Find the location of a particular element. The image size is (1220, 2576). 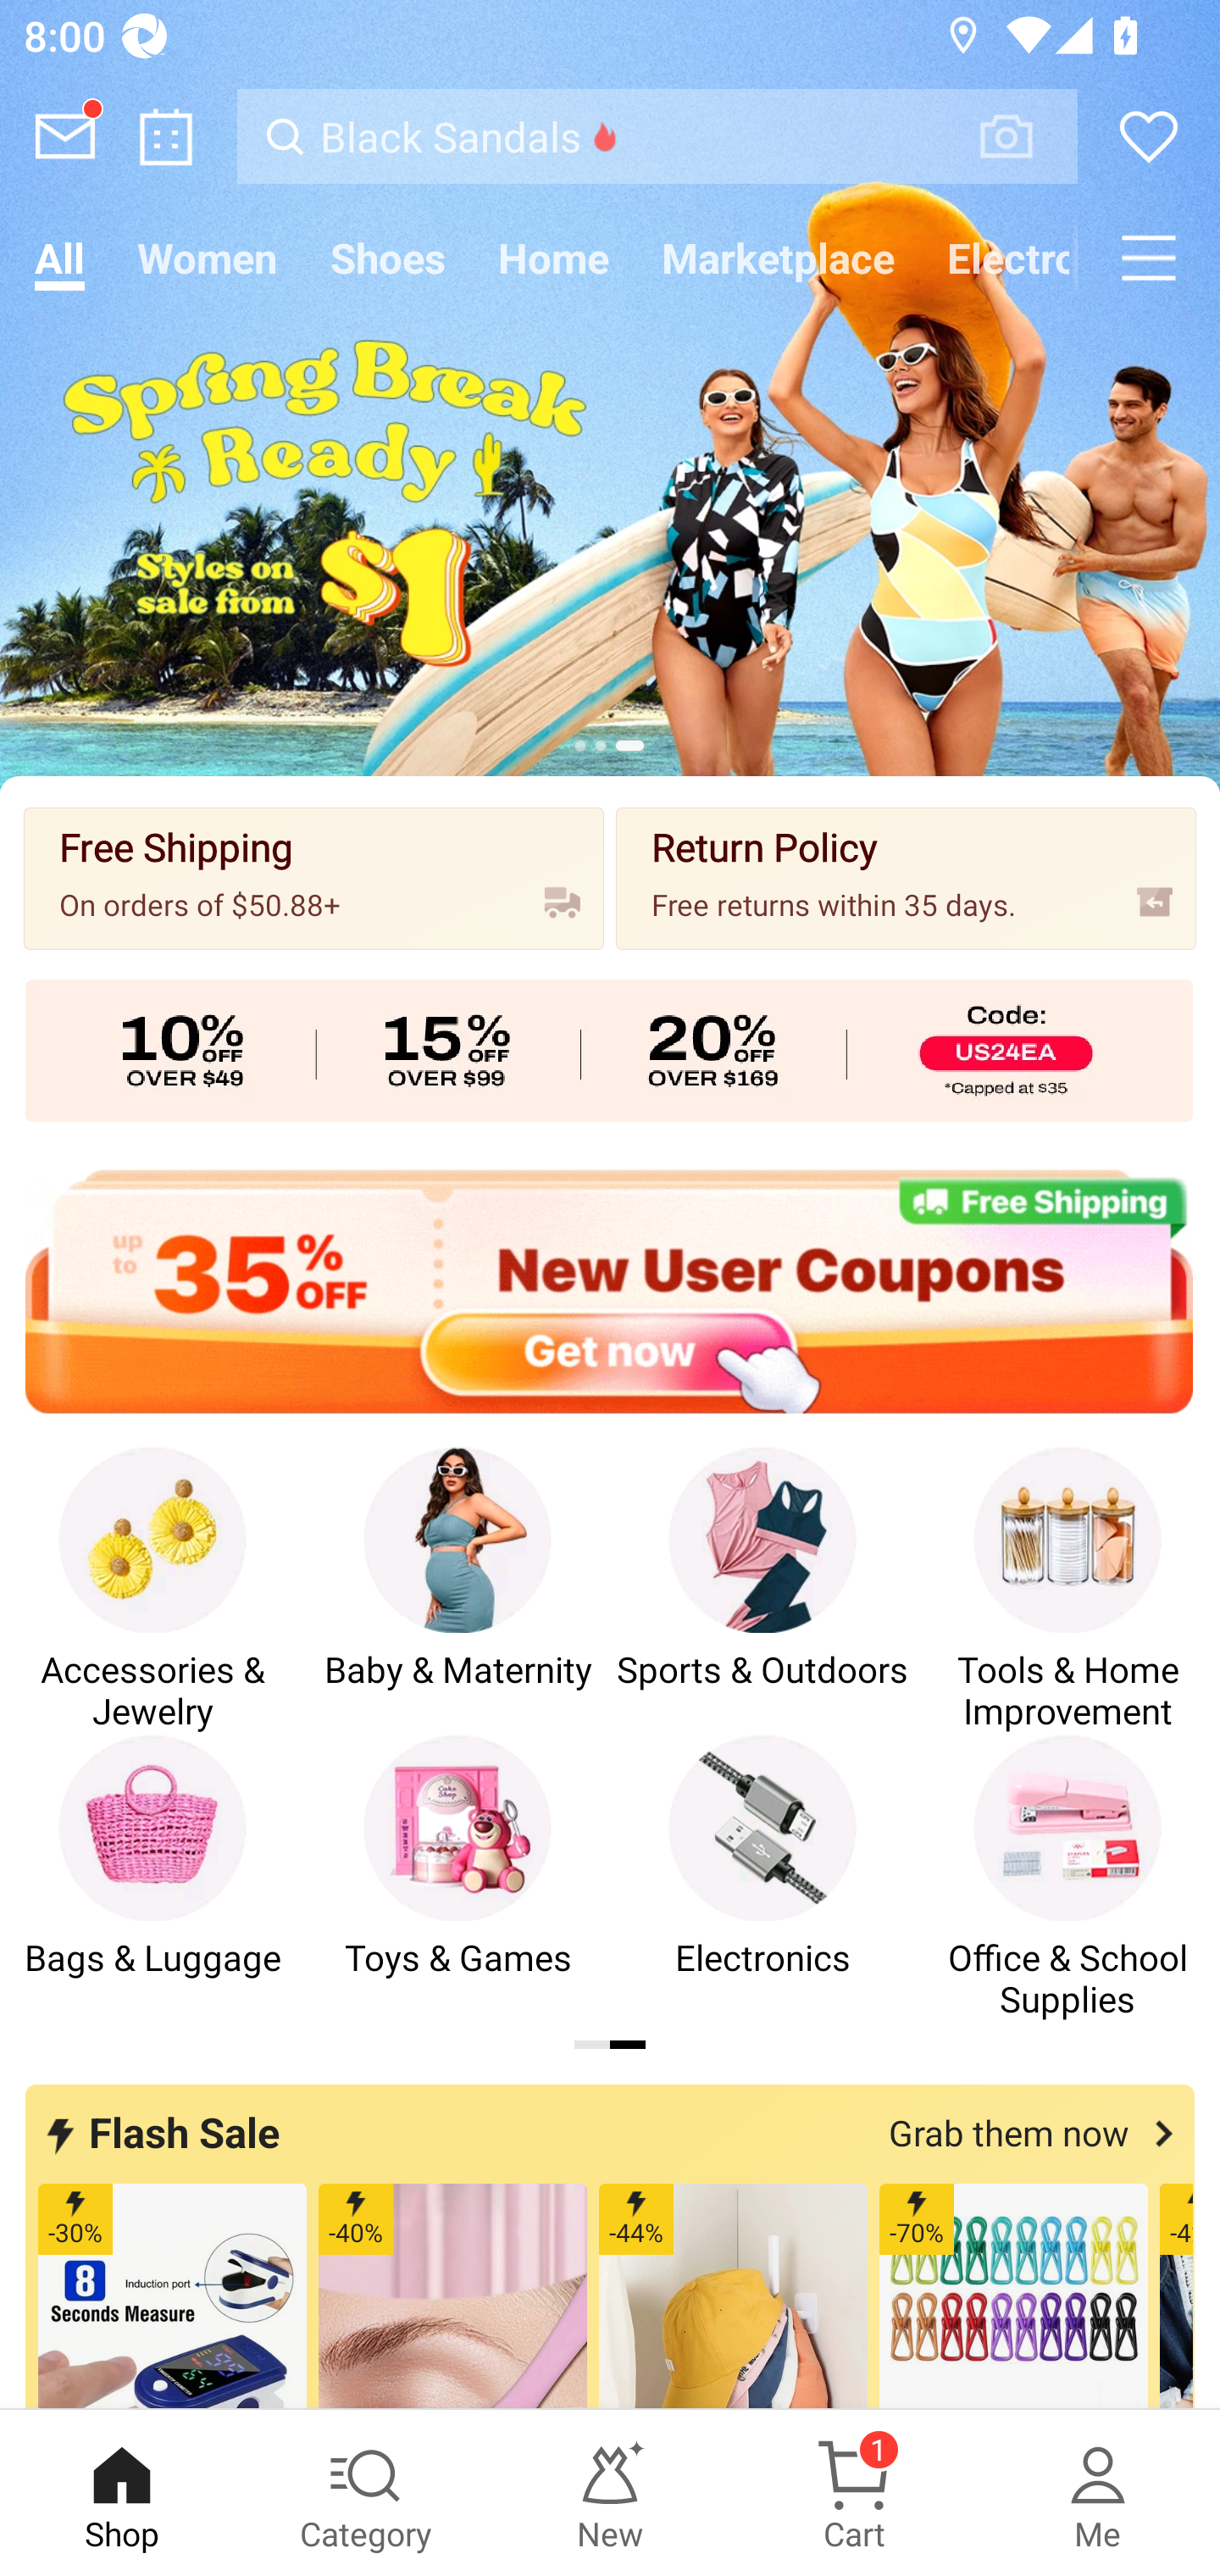

Return Policy Free returns within 35 days. is located at coordinates (907, 878).